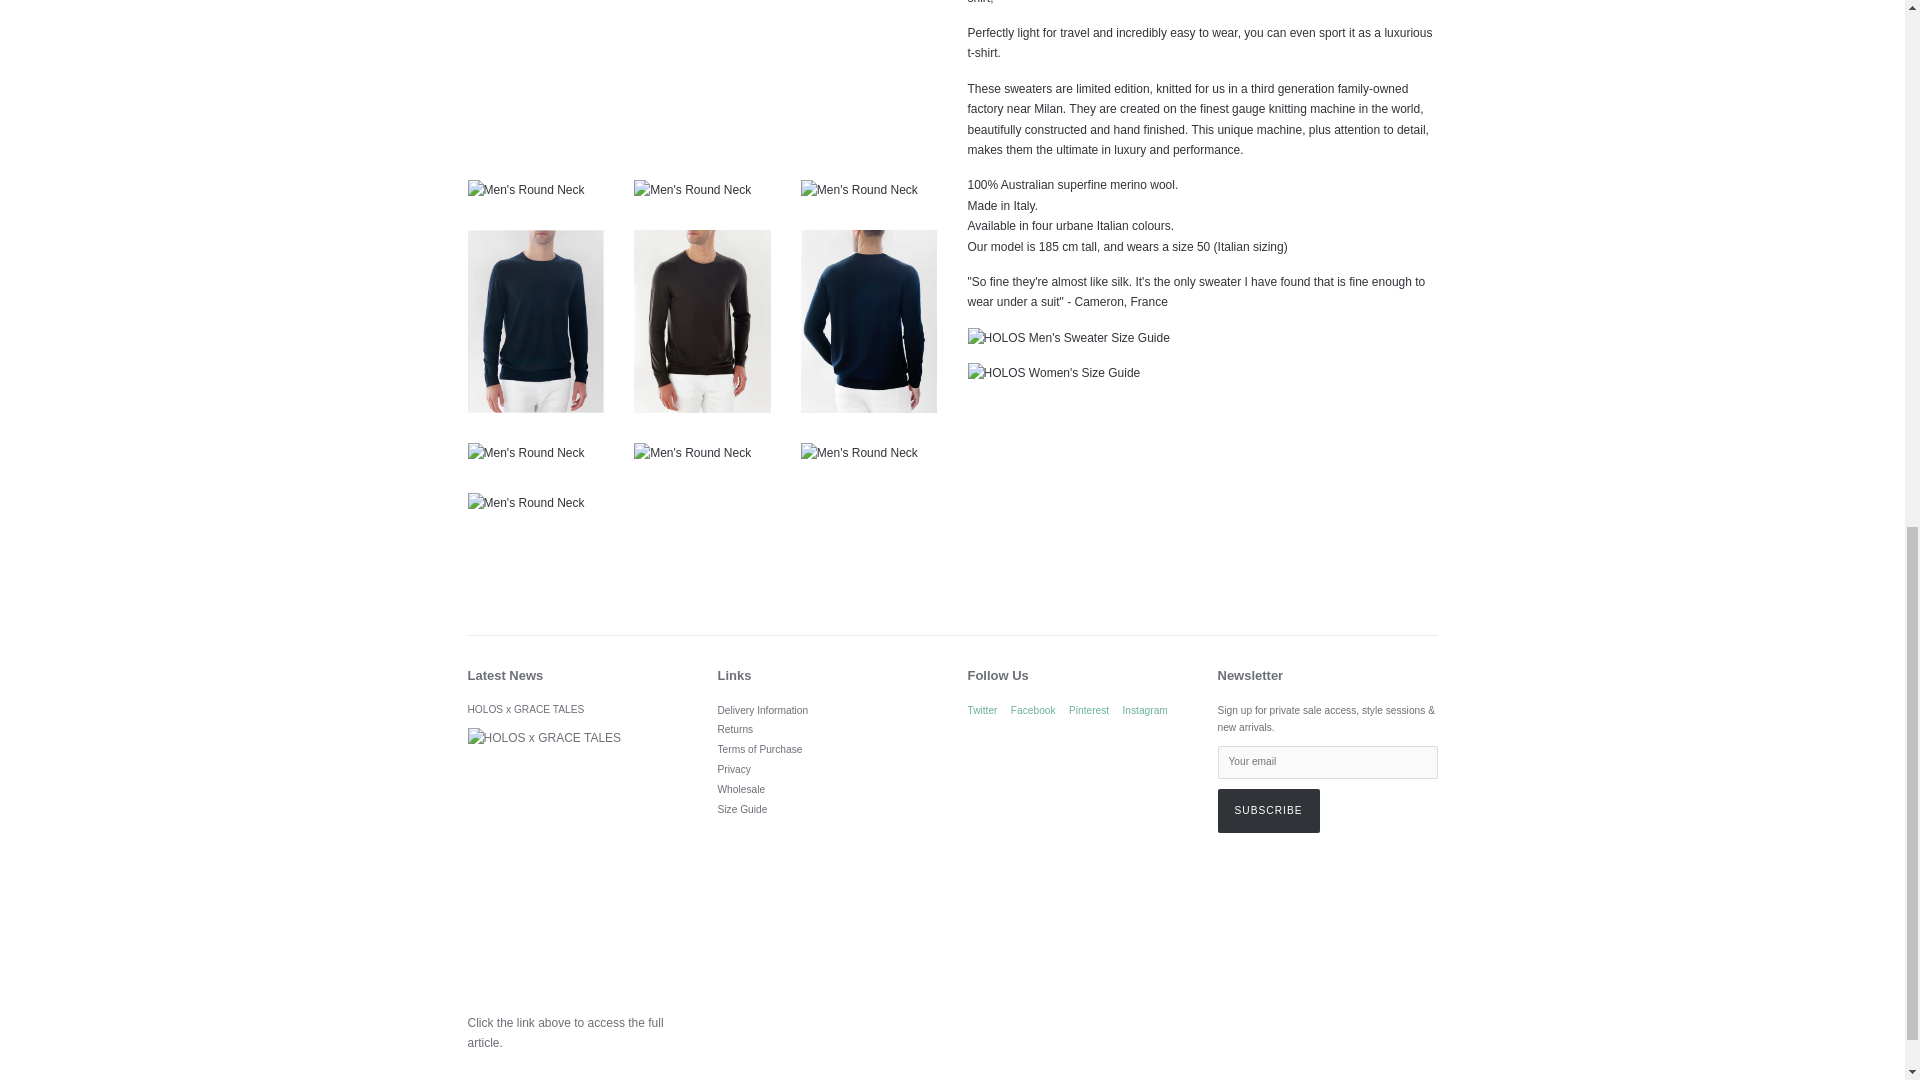 The height and width of the screenshot is (1080, 1920). Describe the element at coordinates (1144, 710) in the screenshot. I see `HOLOS Luxury Knitwear on Instagram` at that location.